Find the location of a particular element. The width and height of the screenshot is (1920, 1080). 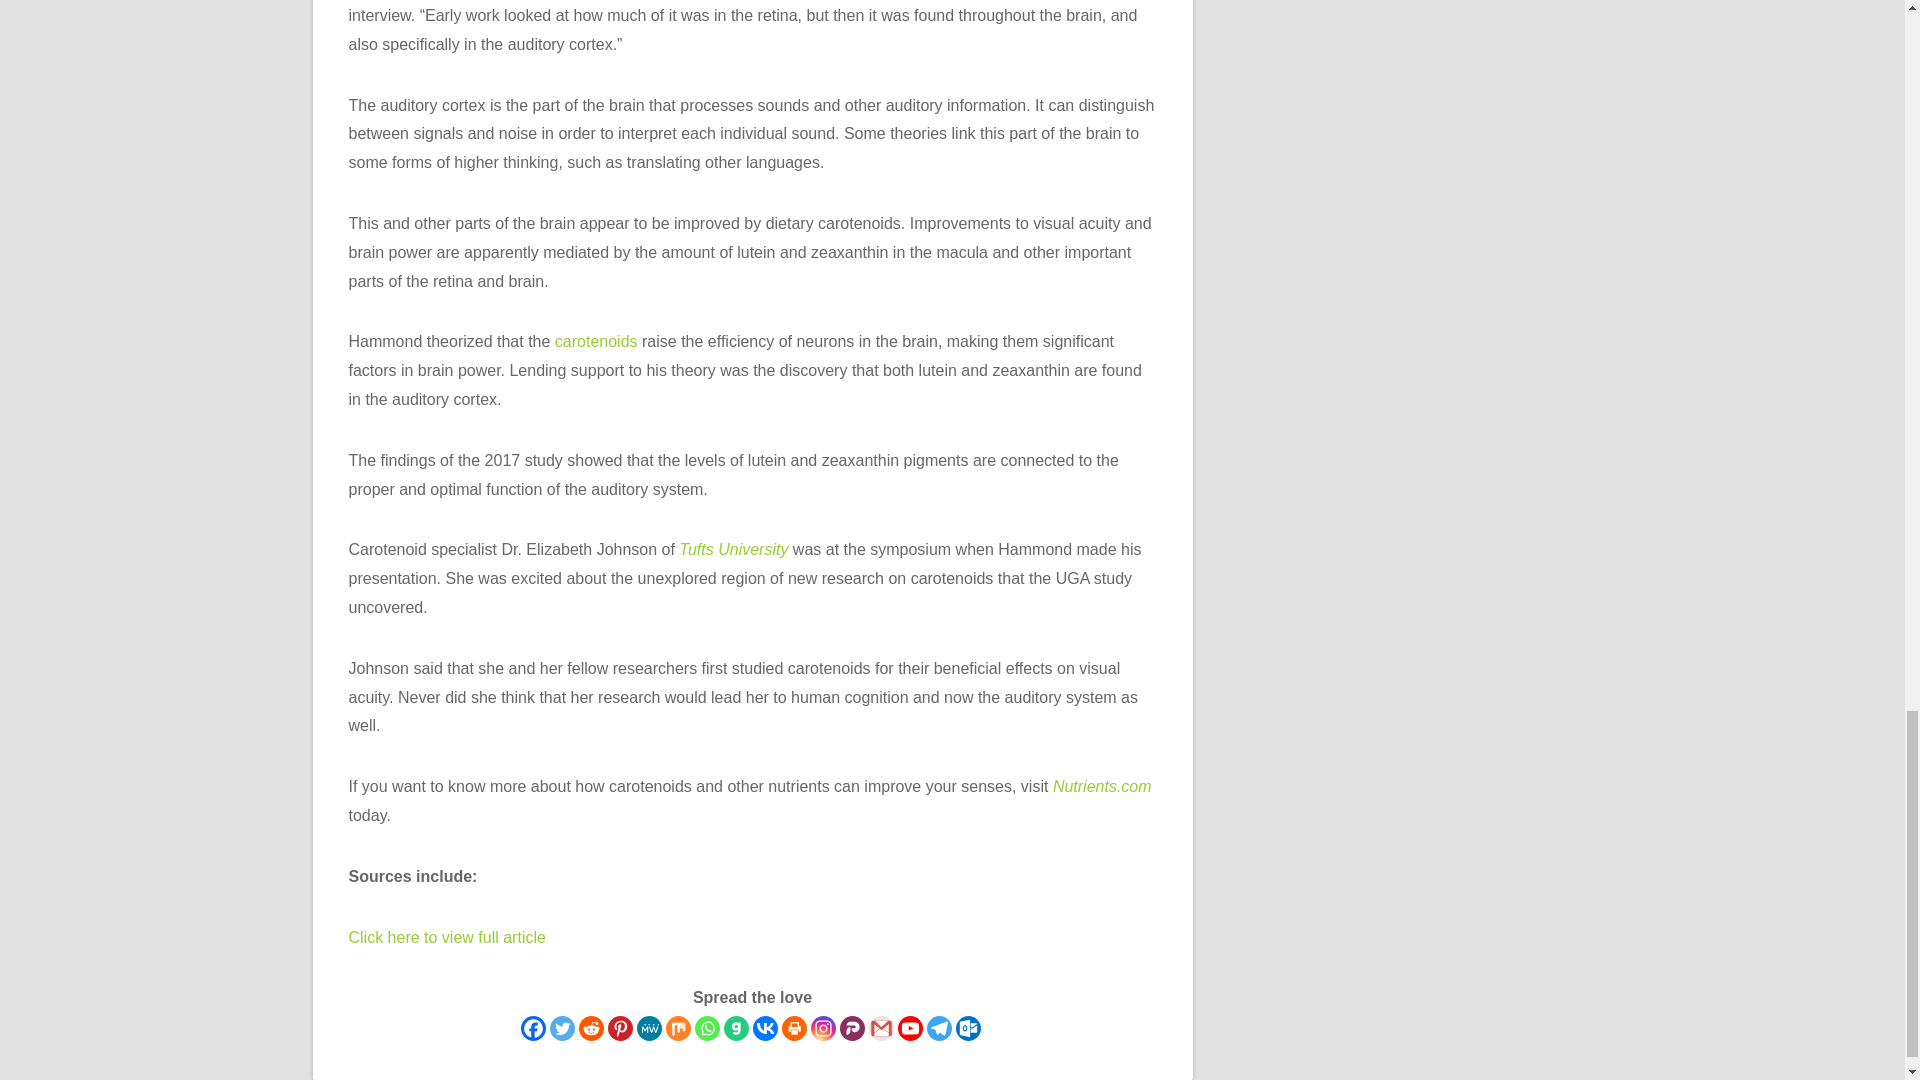

Pinterest is located at coordinates (620, 1028).